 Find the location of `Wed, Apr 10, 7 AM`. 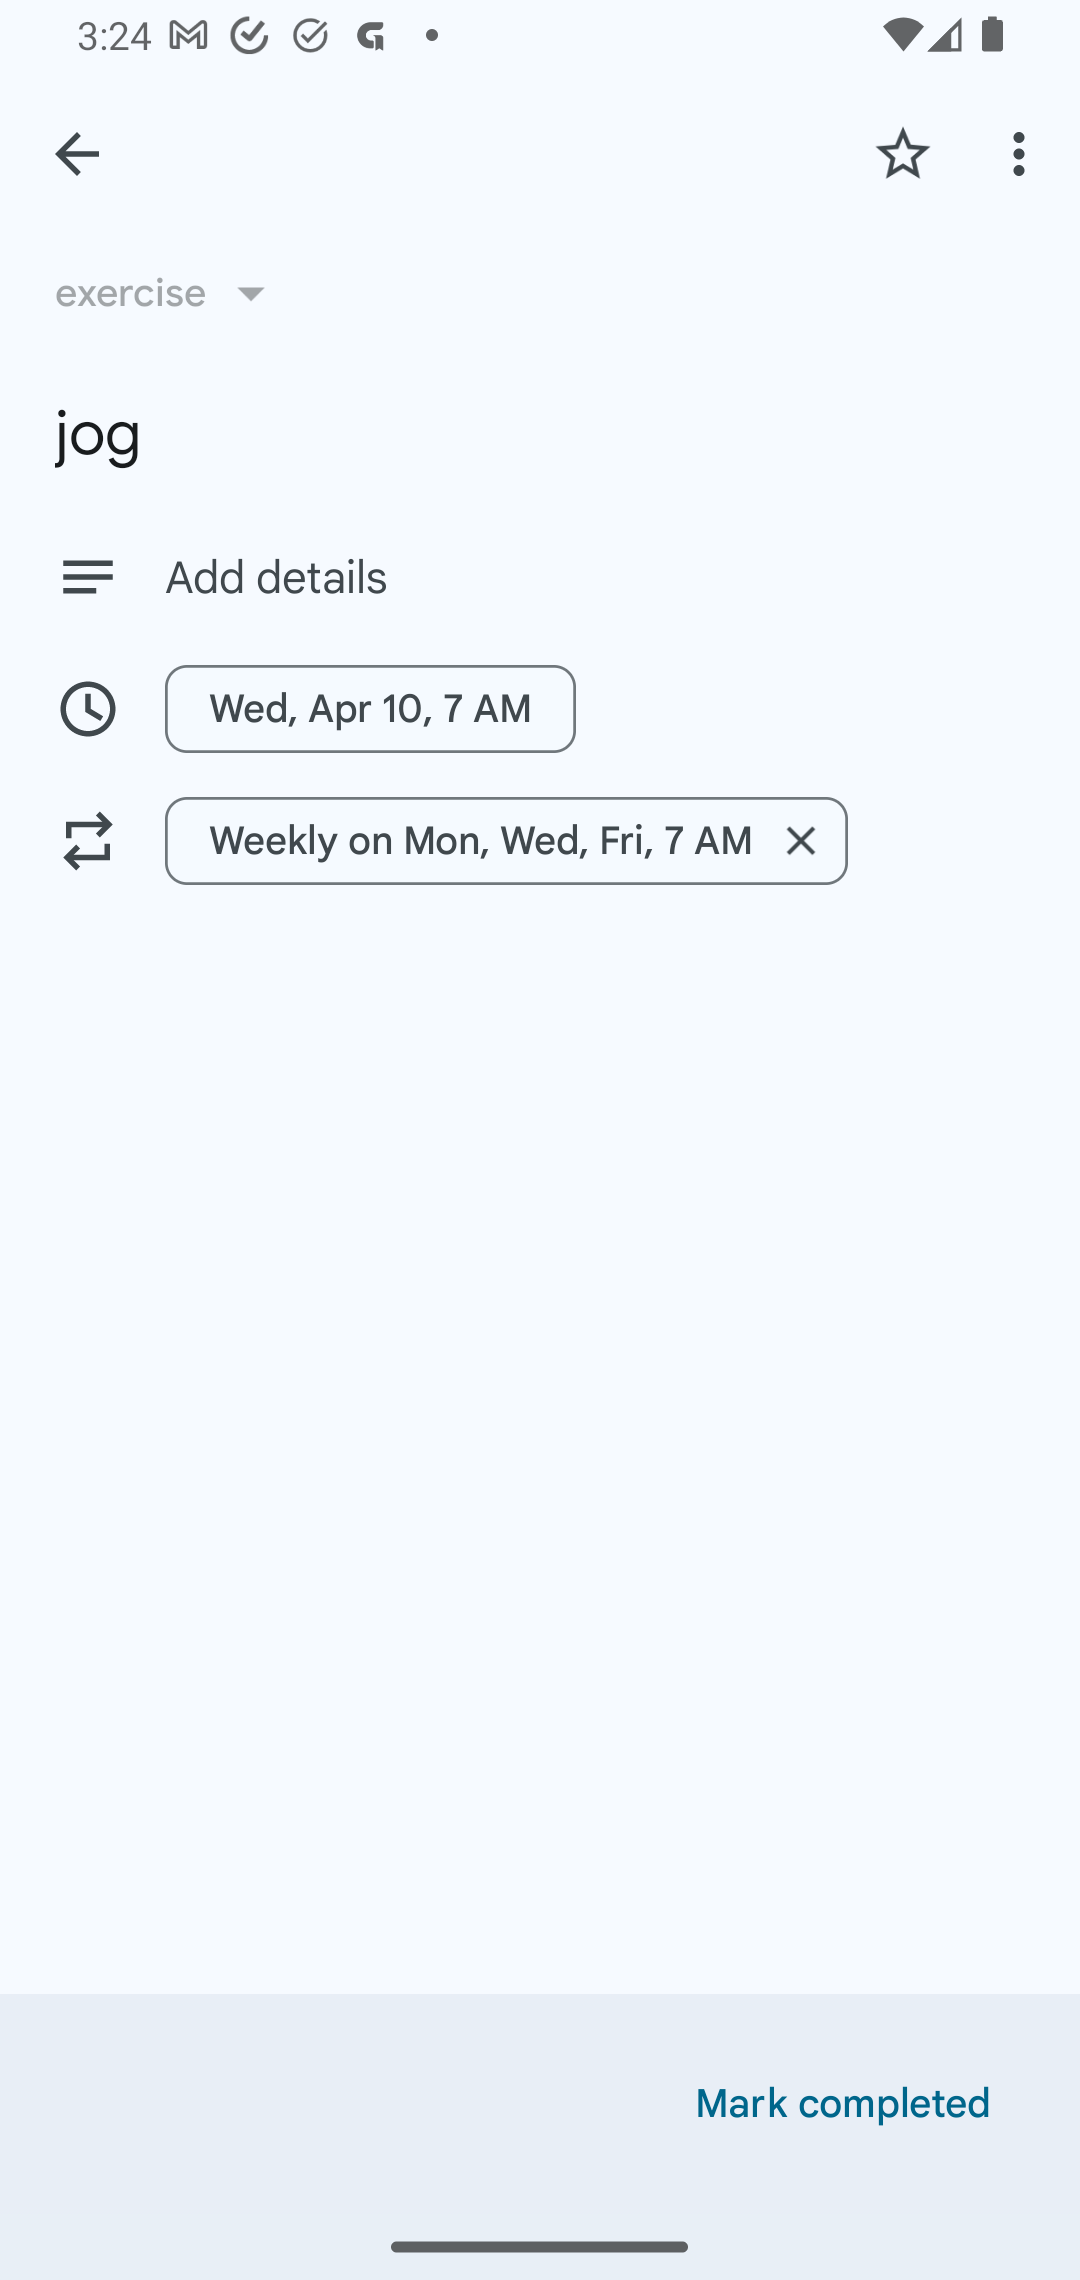

Wed, Apr 10, 7 AM is located at coordinates (370, 708).